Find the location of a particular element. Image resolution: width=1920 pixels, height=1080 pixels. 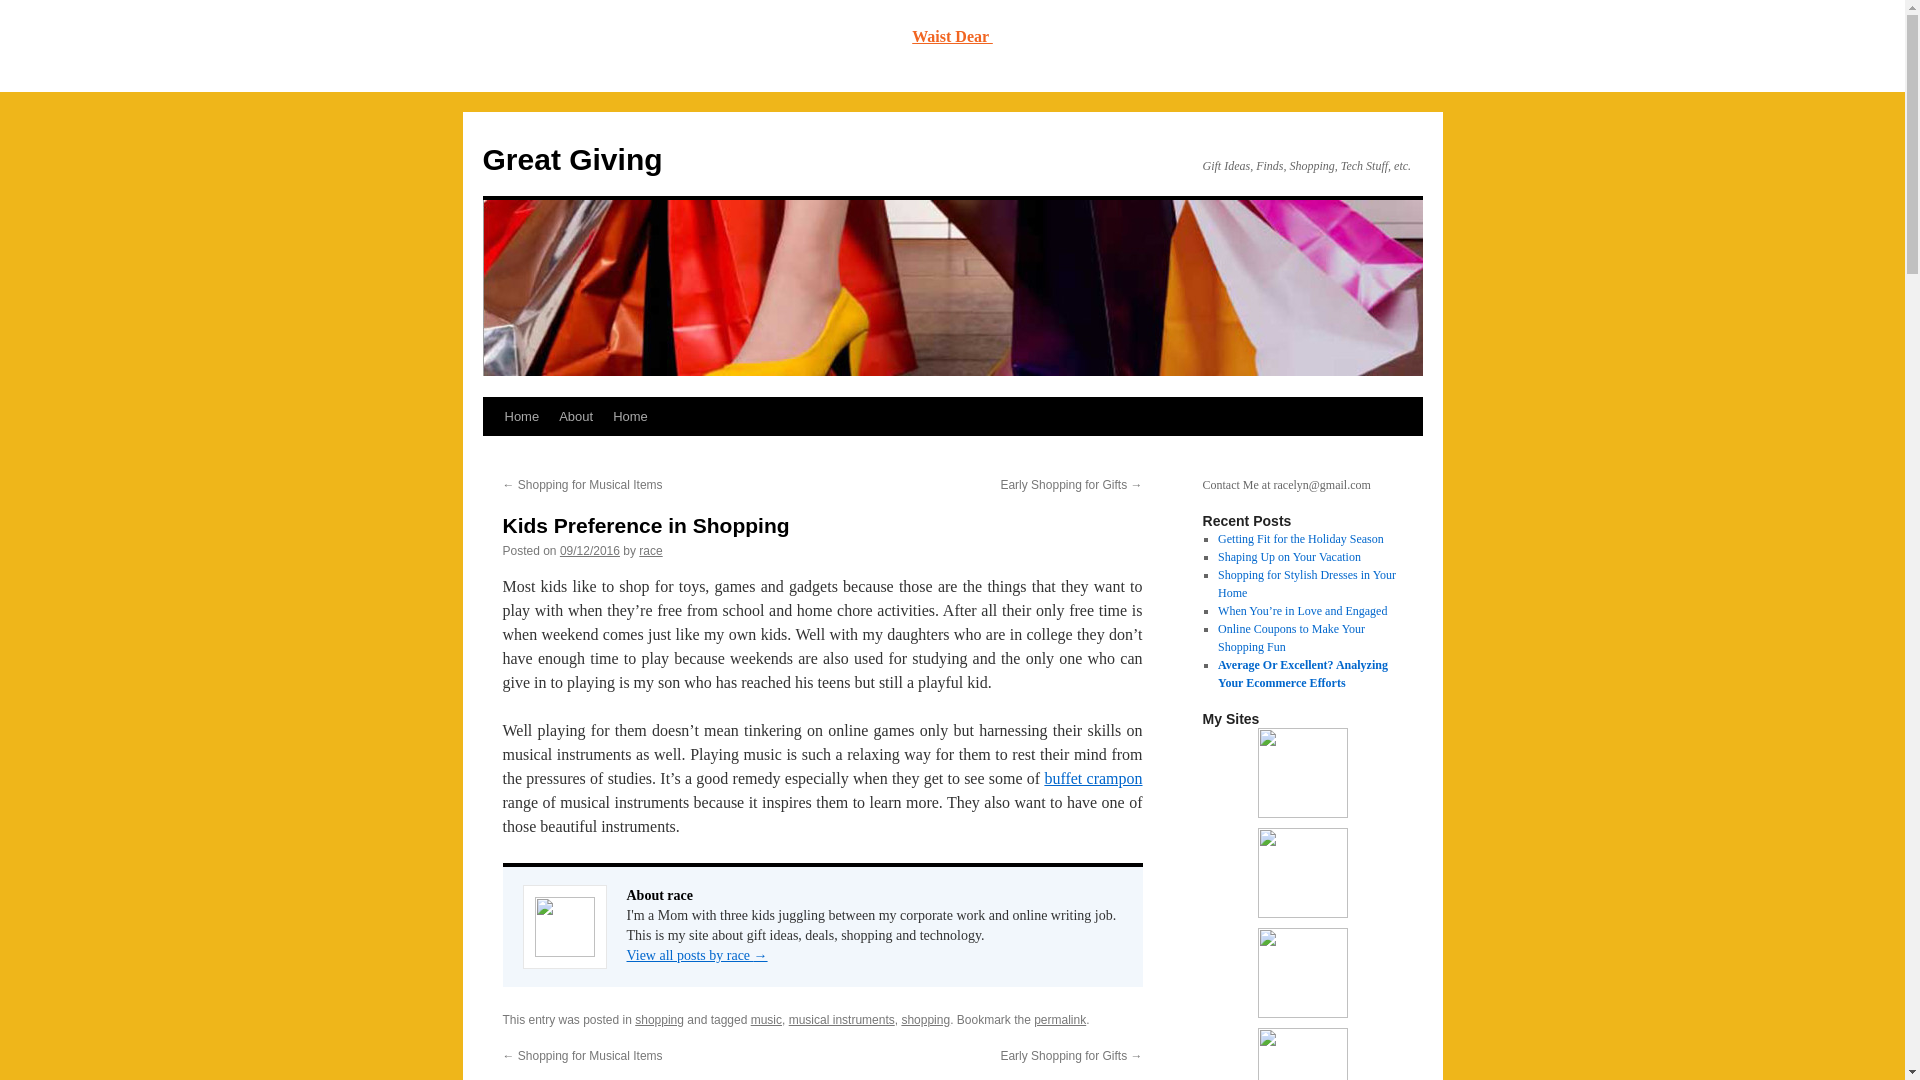

View all posts by race is located at coordinates (650, 551).